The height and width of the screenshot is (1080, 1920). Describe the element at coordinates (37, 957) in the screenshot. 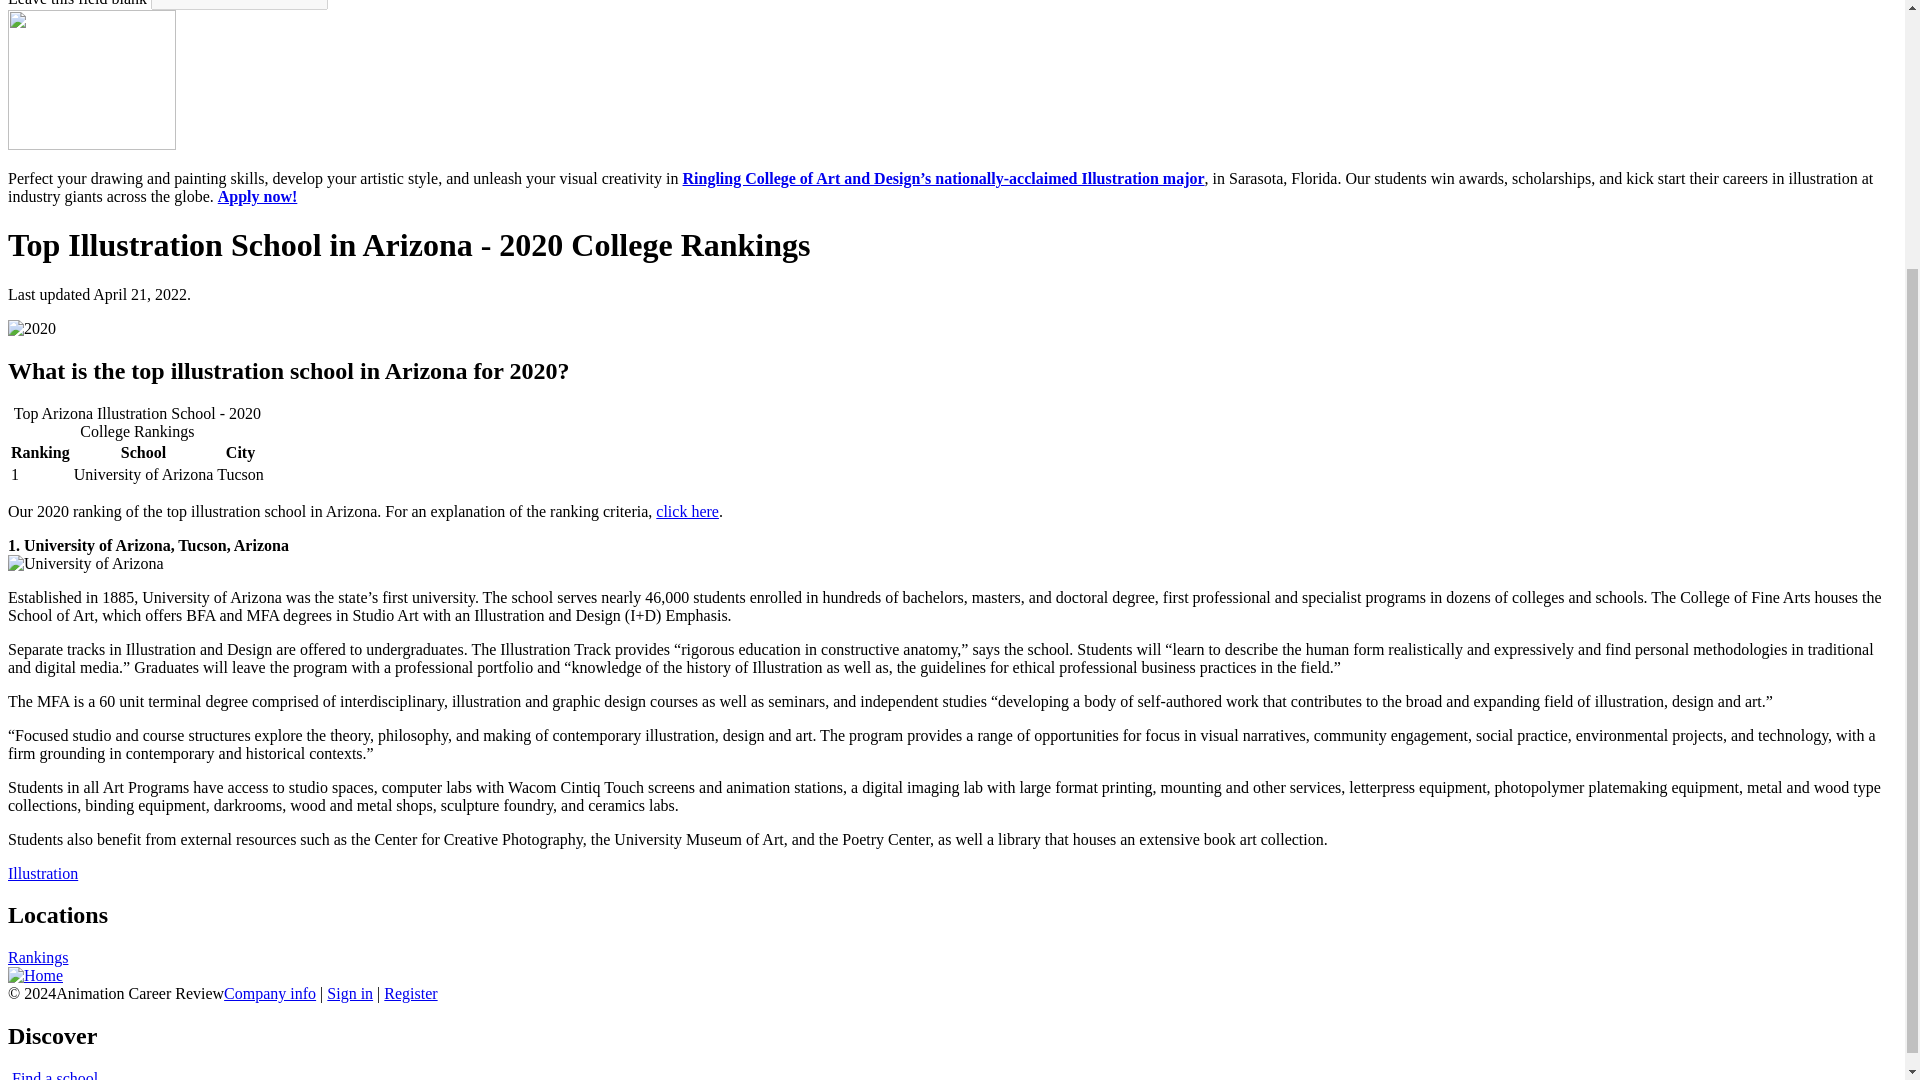

I see `Rankings` at that location.